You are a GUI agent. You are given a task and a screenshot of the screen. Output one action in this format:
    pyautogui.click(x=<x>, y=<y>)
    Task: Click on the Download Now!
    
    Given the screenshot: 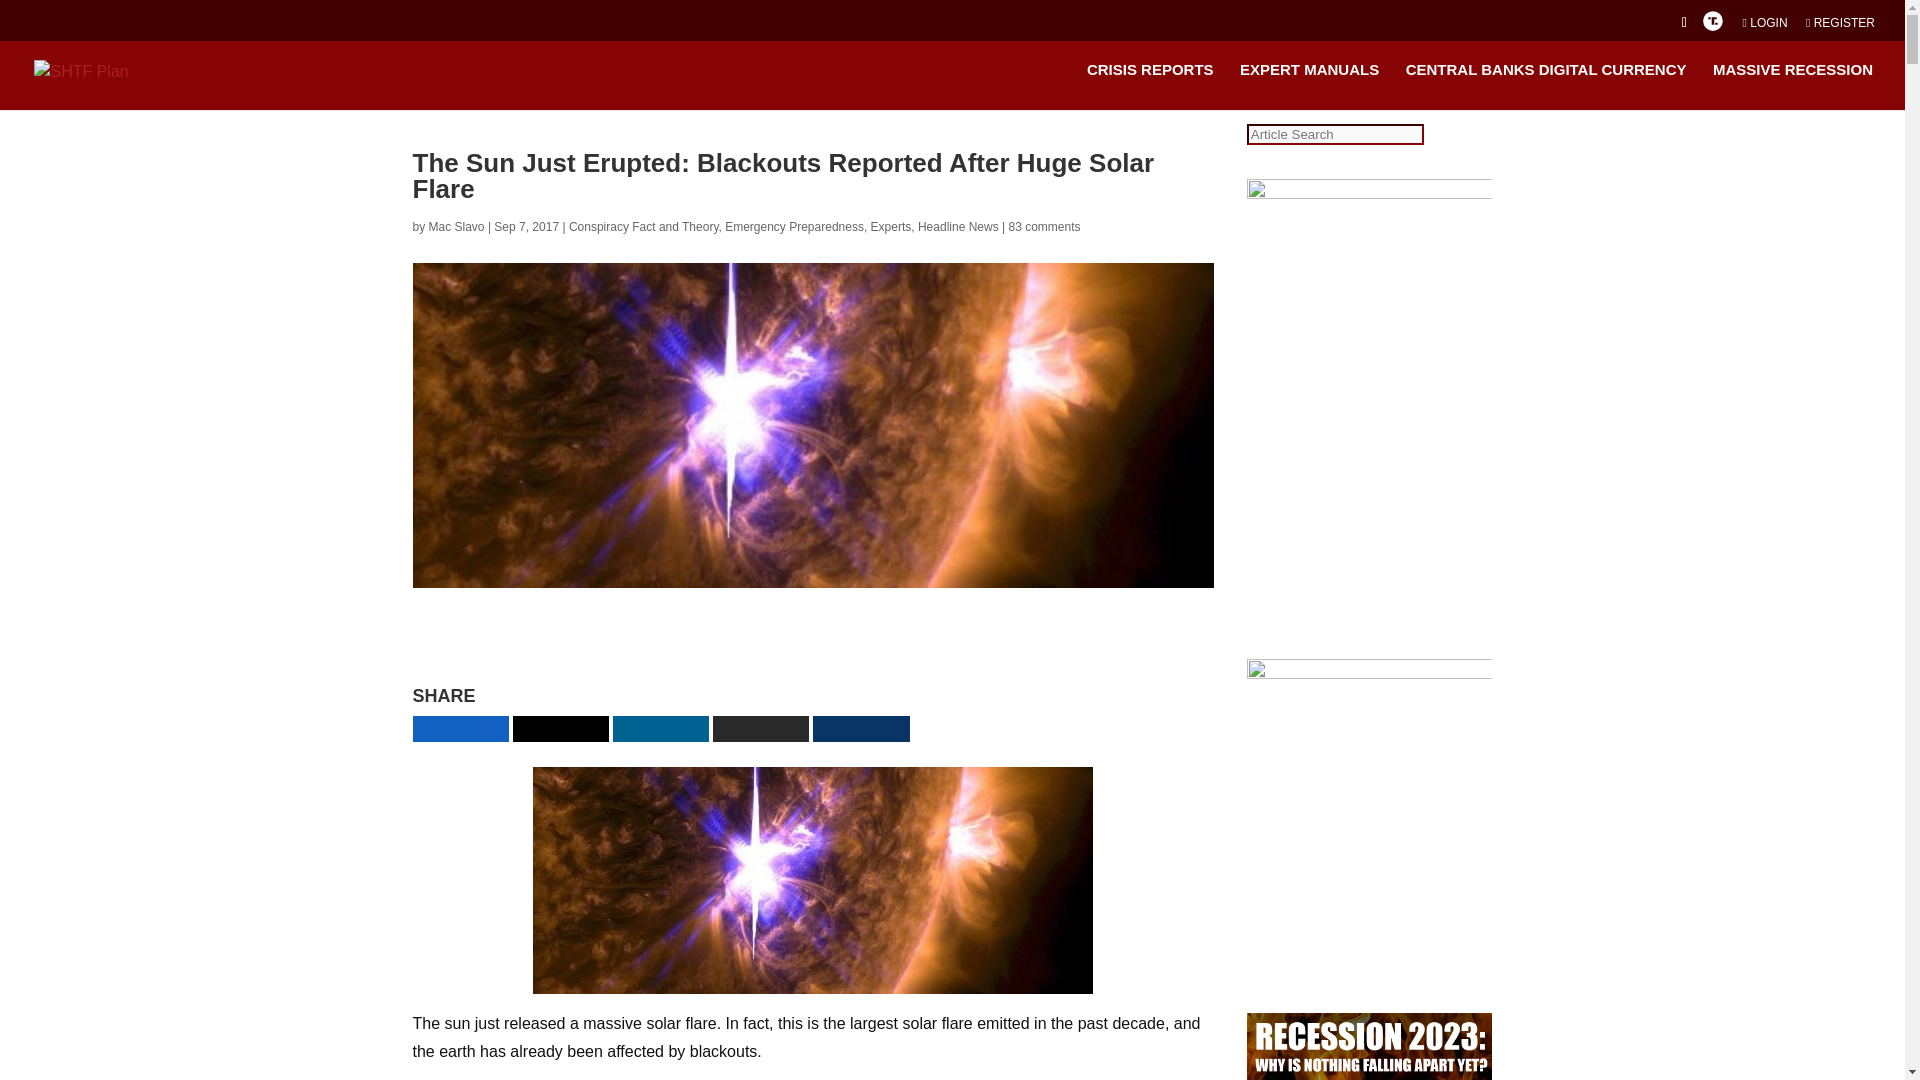 What is the action you would take?
    pyautogui.click(x=1012, y=648)
    